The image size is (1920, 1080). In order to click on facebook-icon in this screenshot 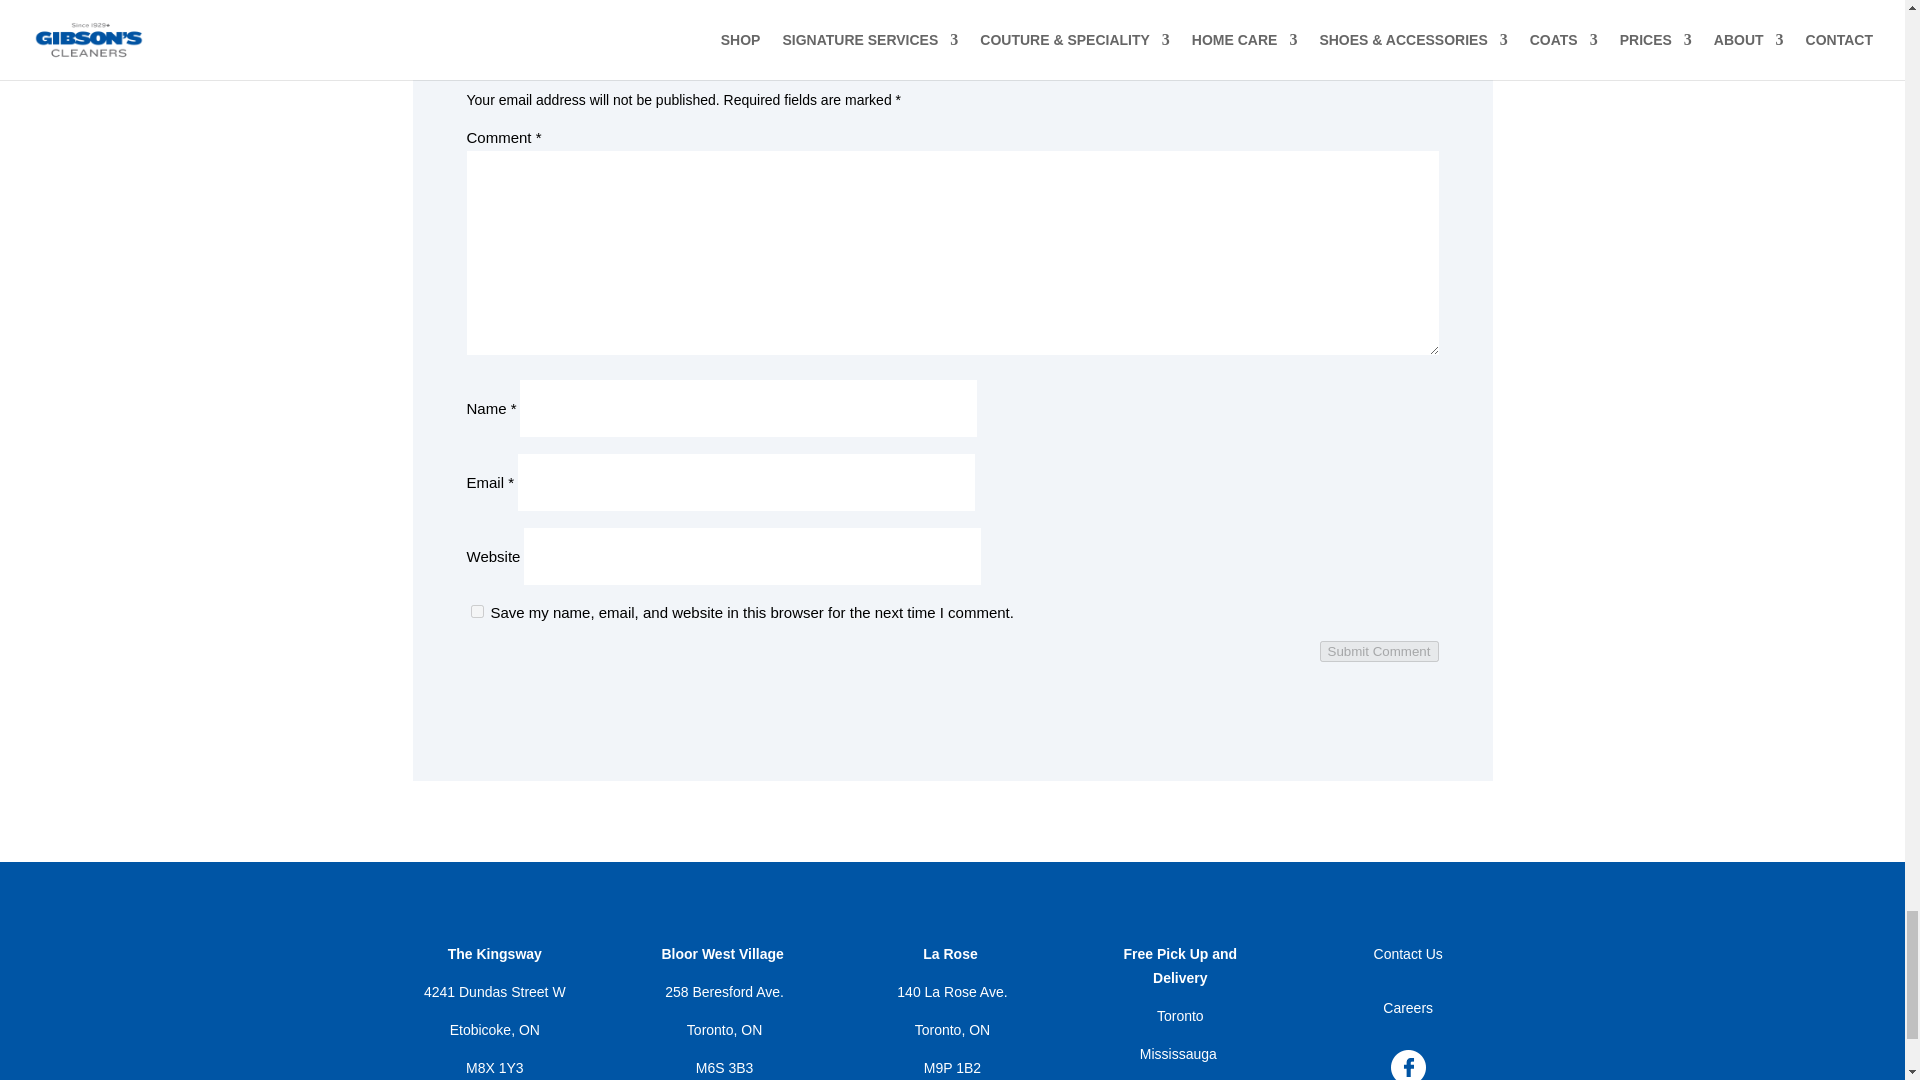, I will do `click(1408, 1064)`.